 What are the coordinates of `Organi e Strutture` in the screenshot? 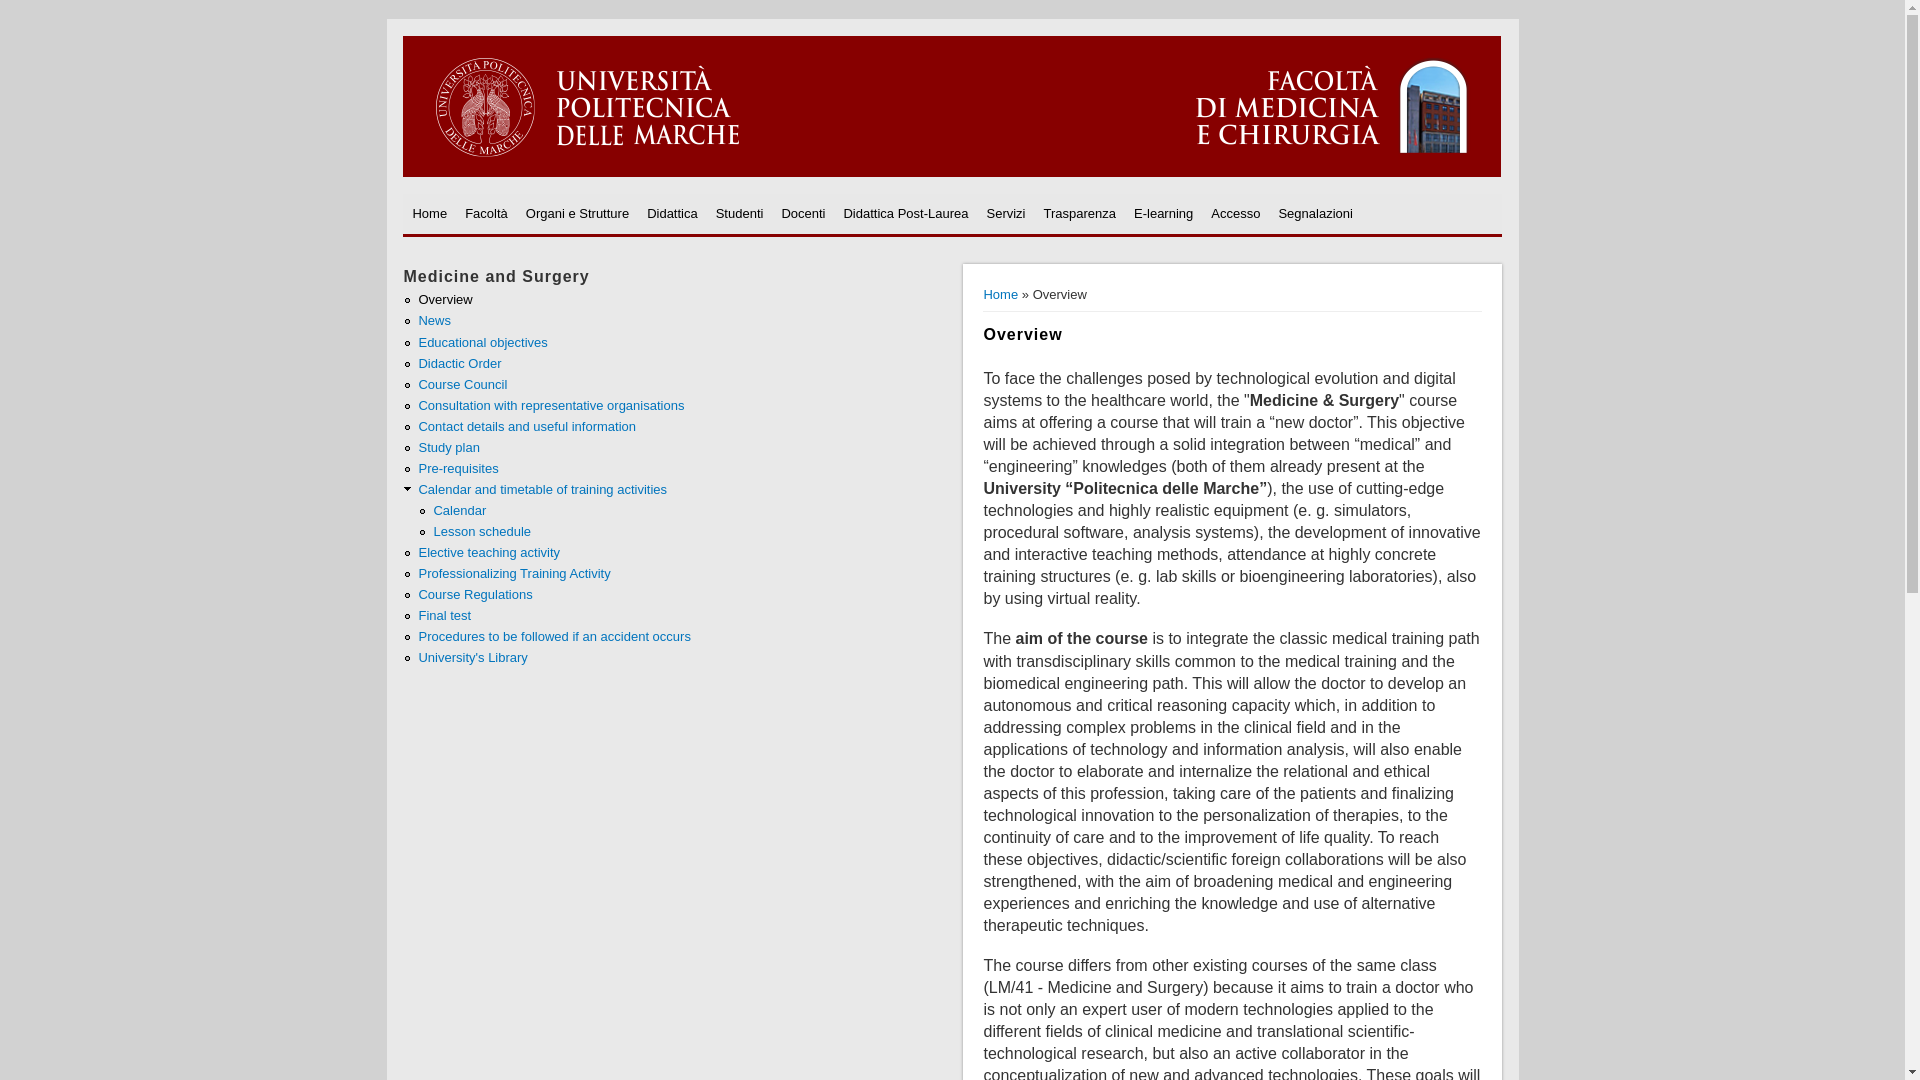 It's located at (576, 214).